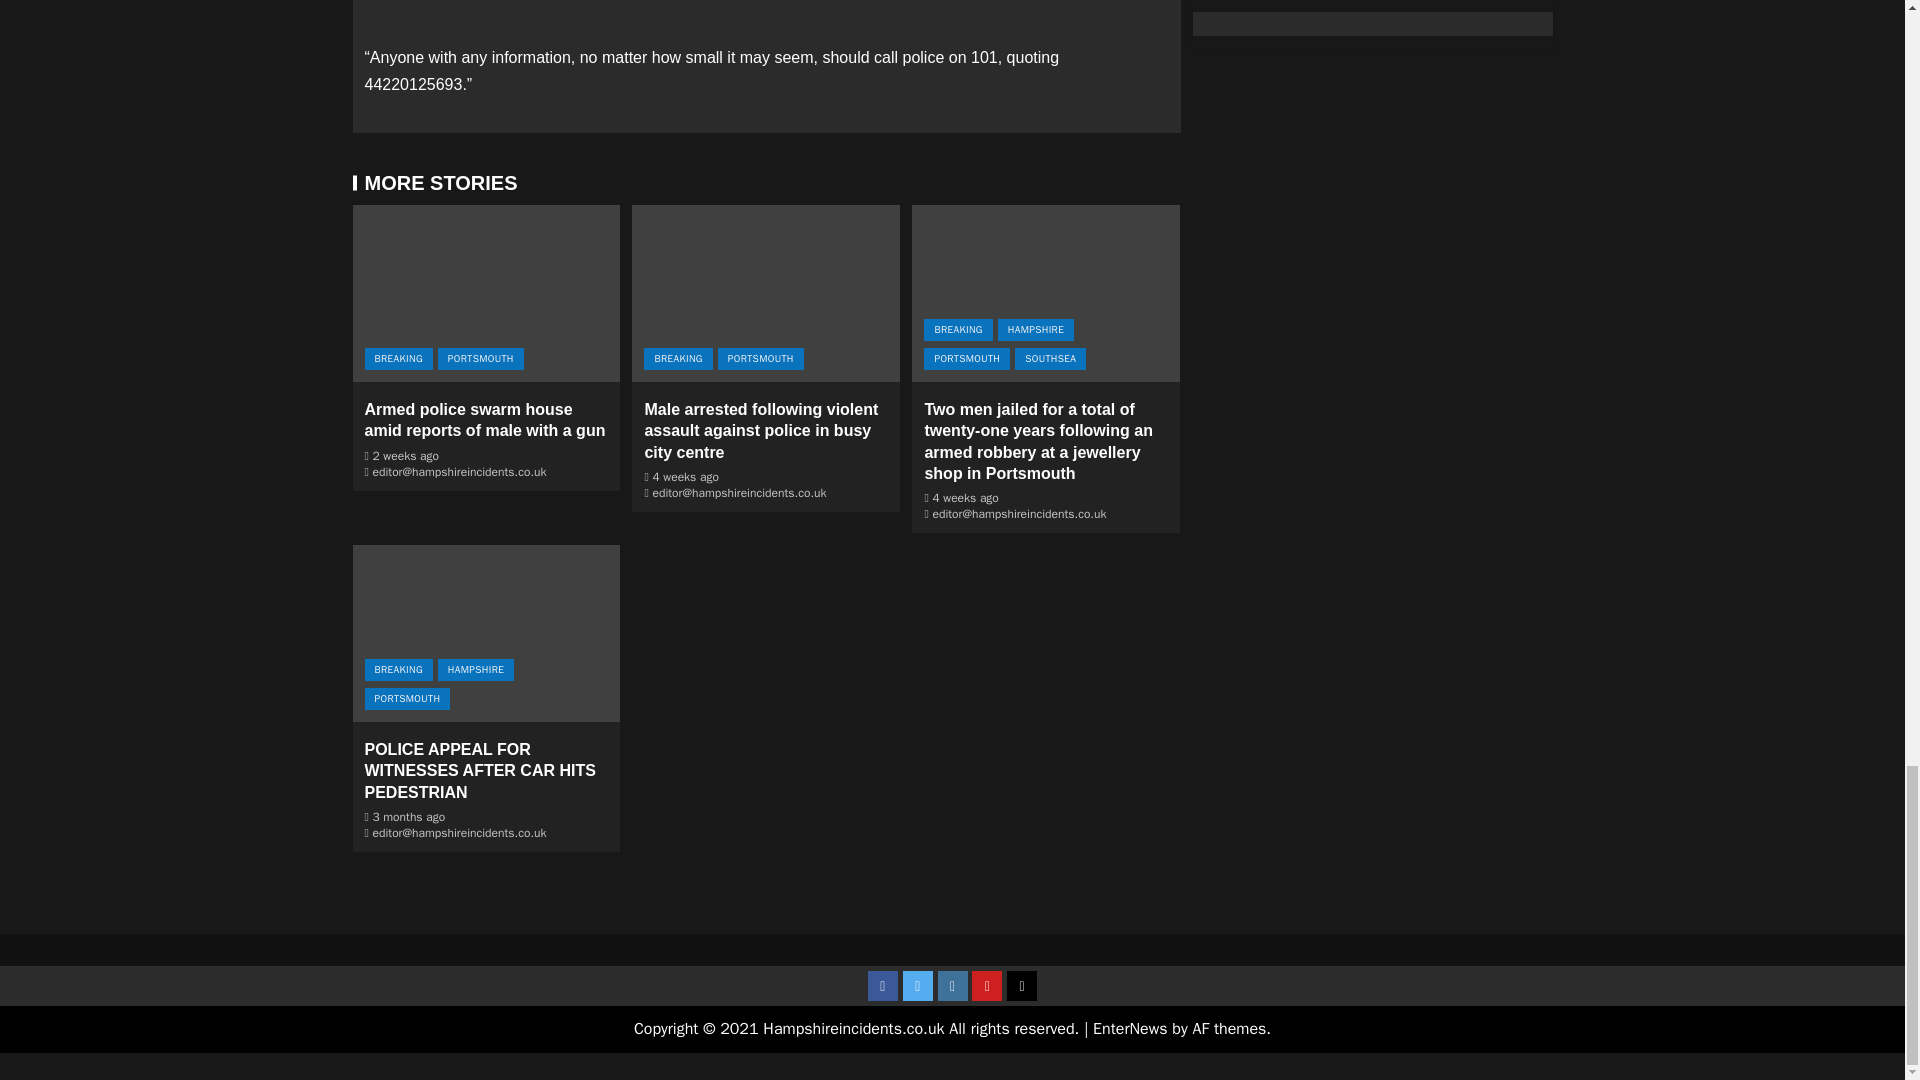 The height and width of the screenshot is (1080, 1920). I want to click on Armed police swarm house amid reports of male with a gun, so click(484, 419).